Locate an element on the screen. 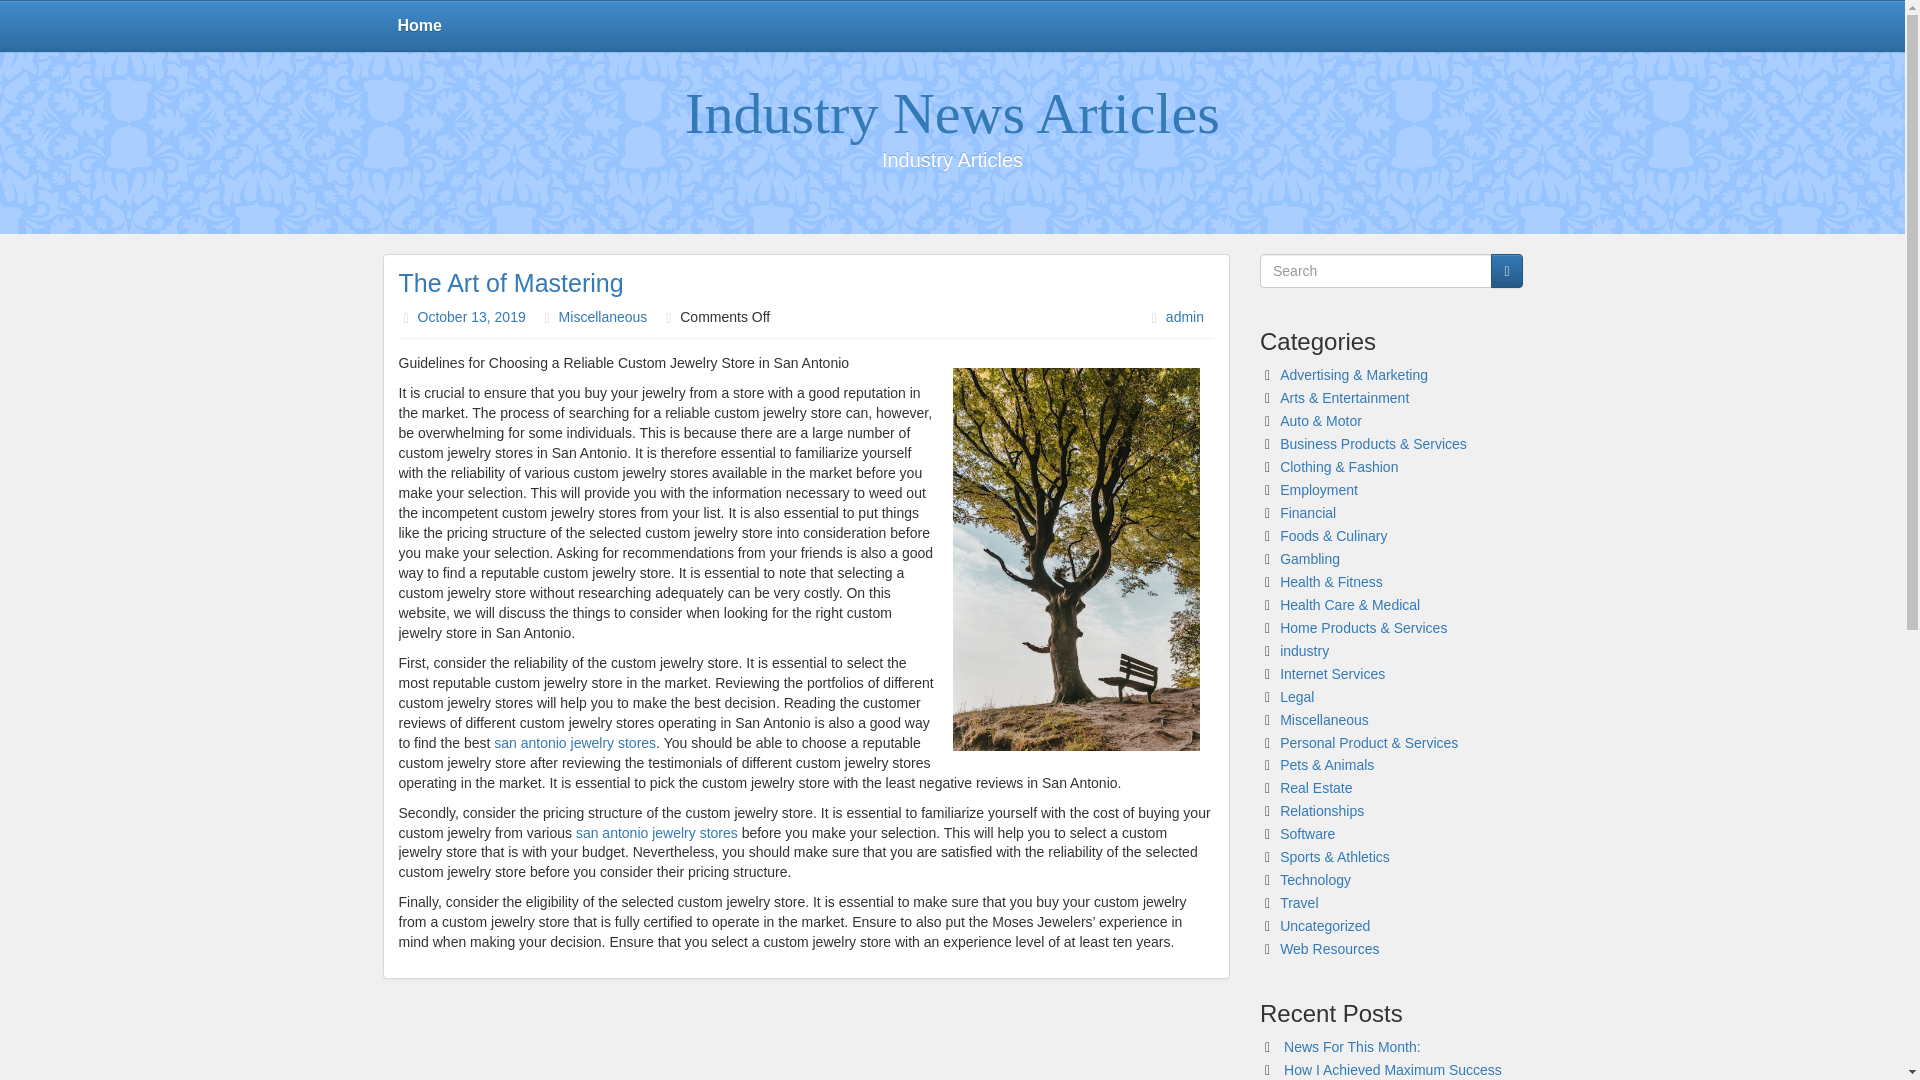 This screenshot has height=1080, width=1920. Employment is located at coordinates (1318, 489).